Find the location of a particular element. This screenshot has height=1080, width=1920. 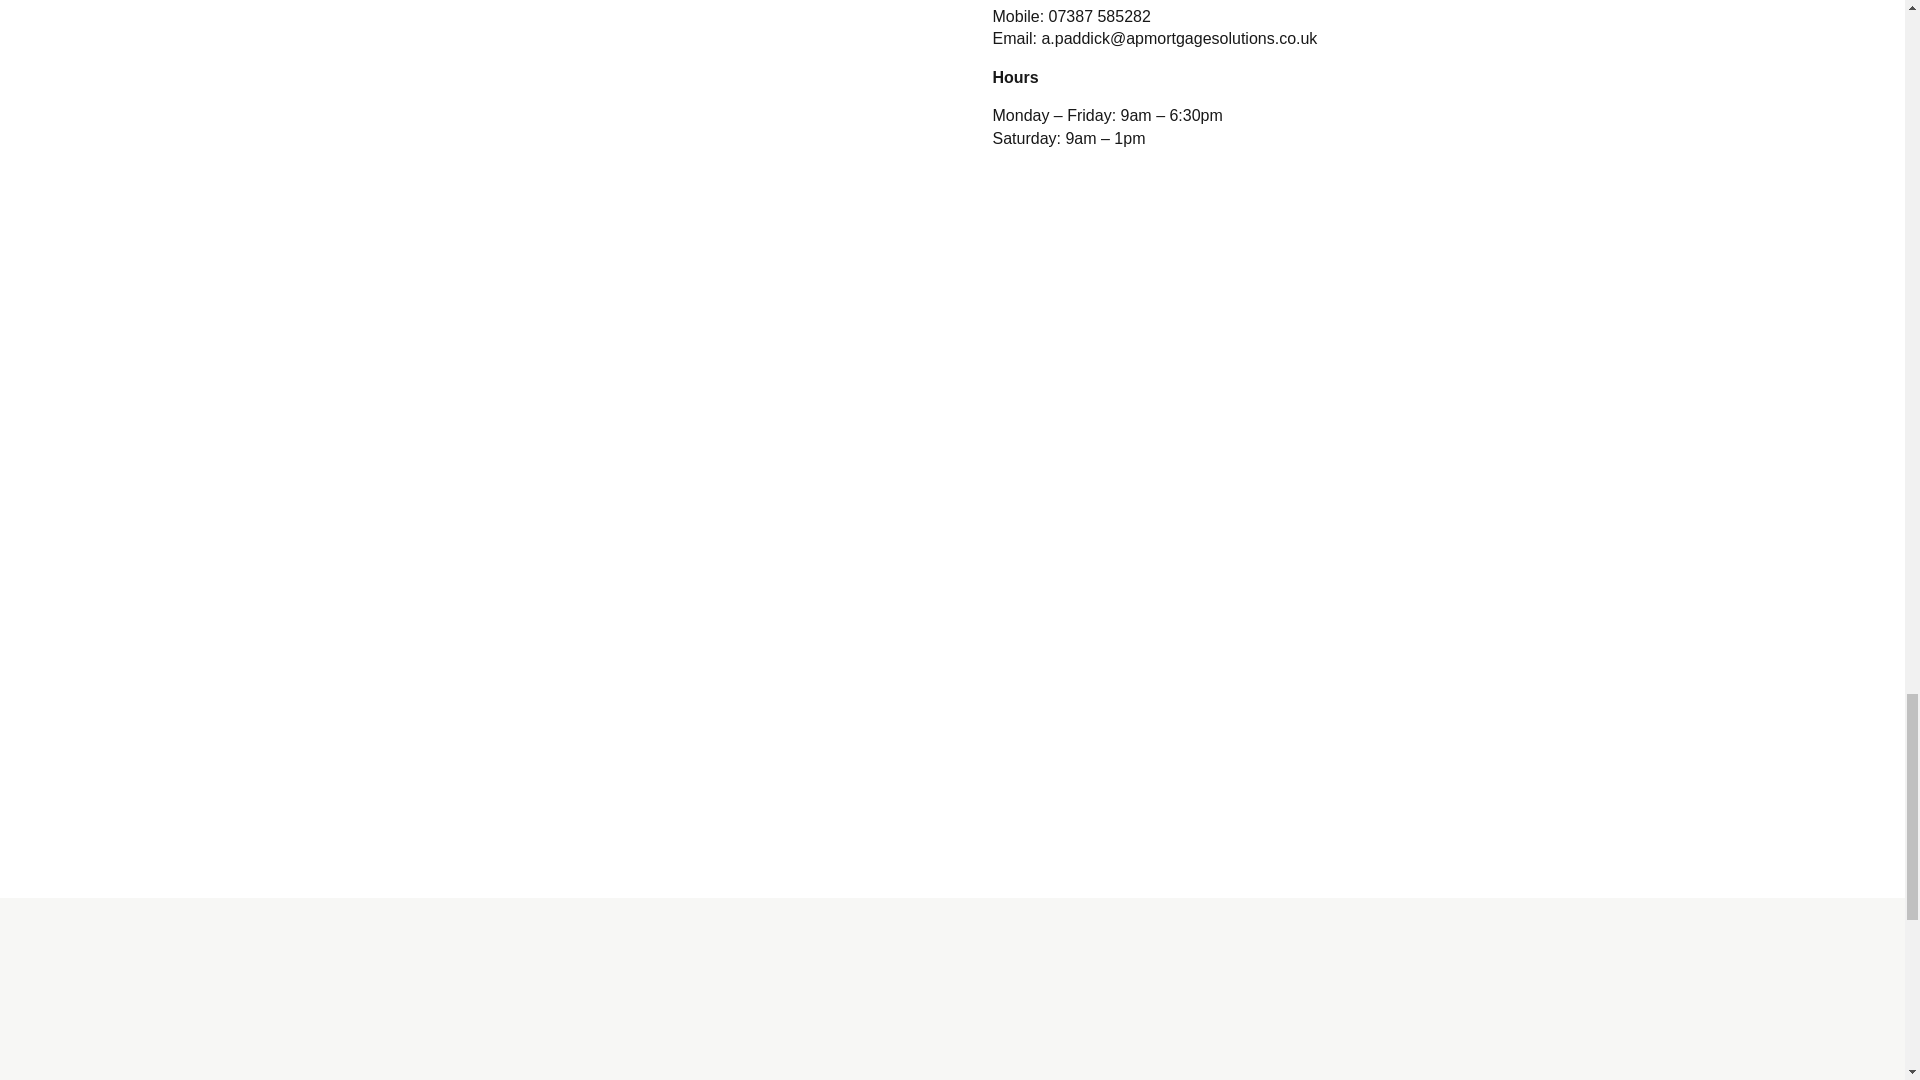

07387 585282 is located at coordinates (1099, 16).